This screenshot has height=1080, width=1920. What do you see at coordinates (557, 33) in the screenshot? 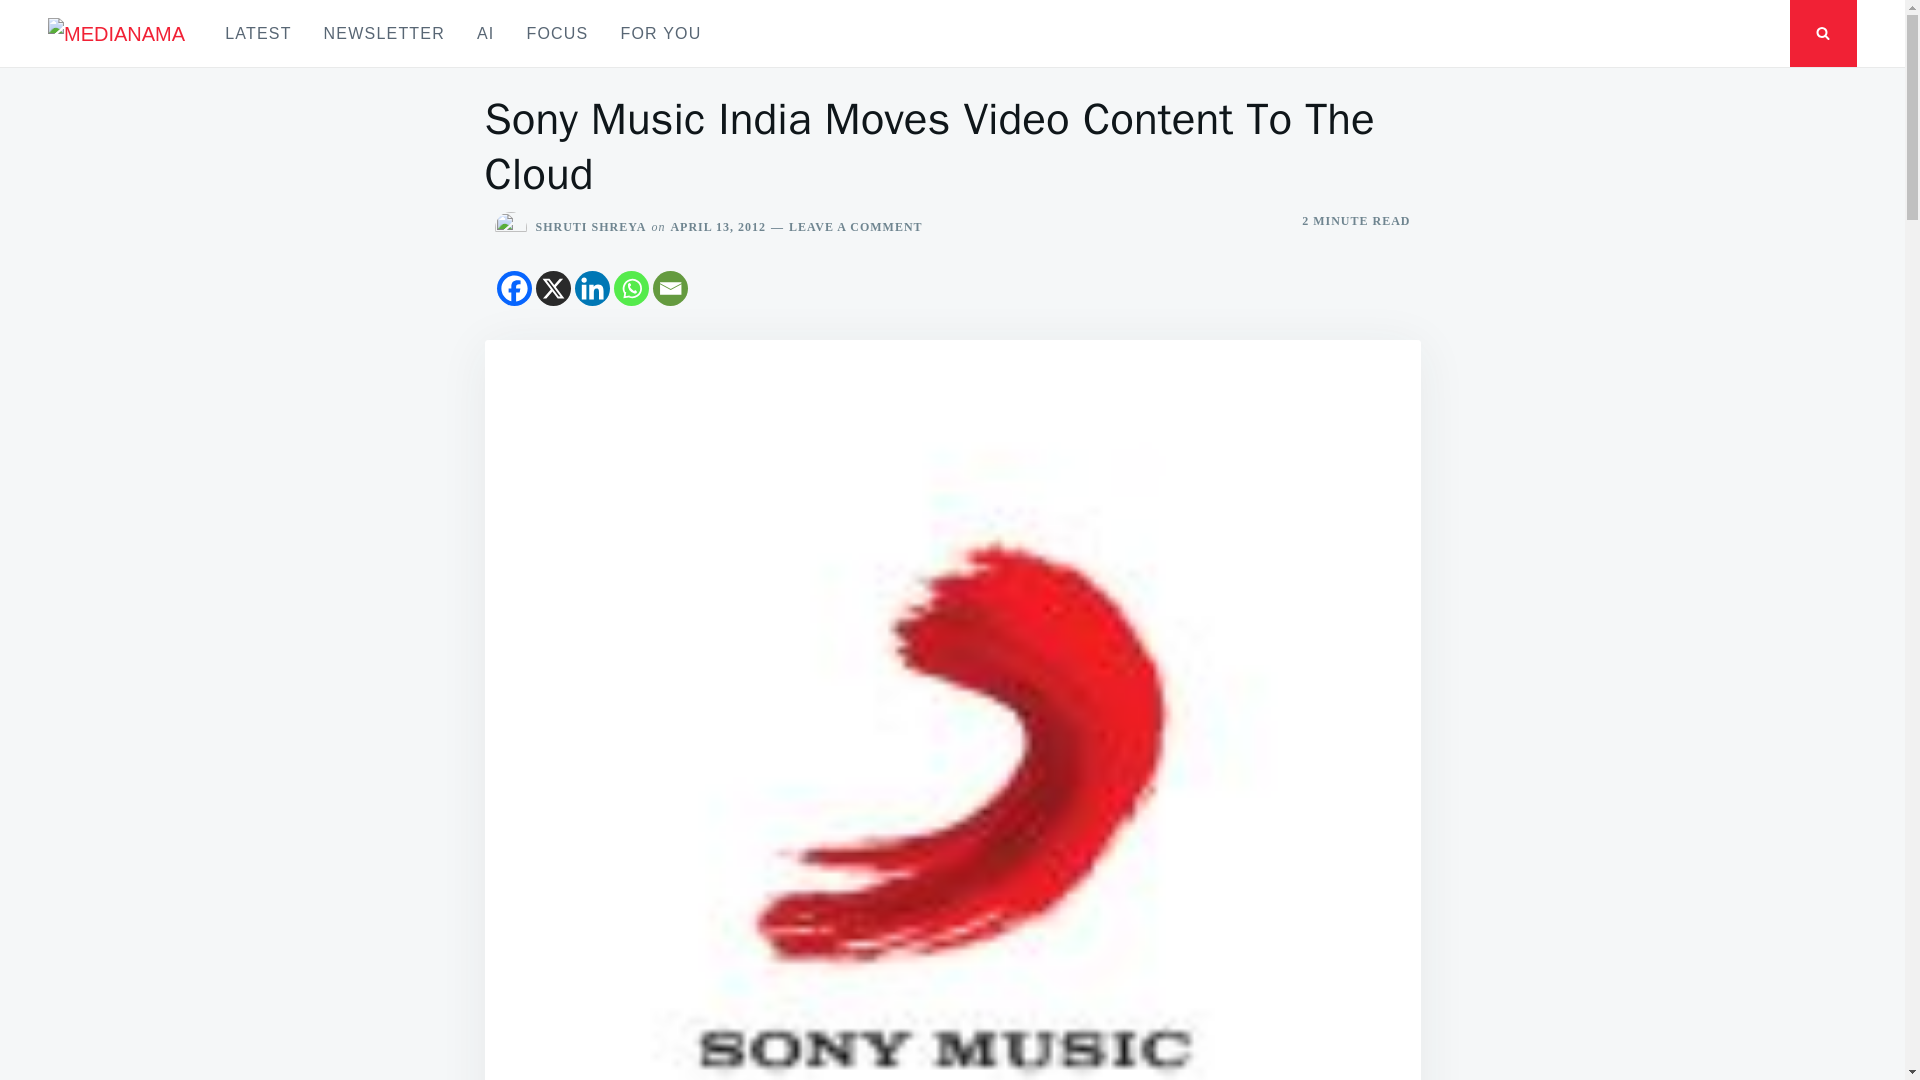
I see `FOCUS` at bounding box center [557, 33].